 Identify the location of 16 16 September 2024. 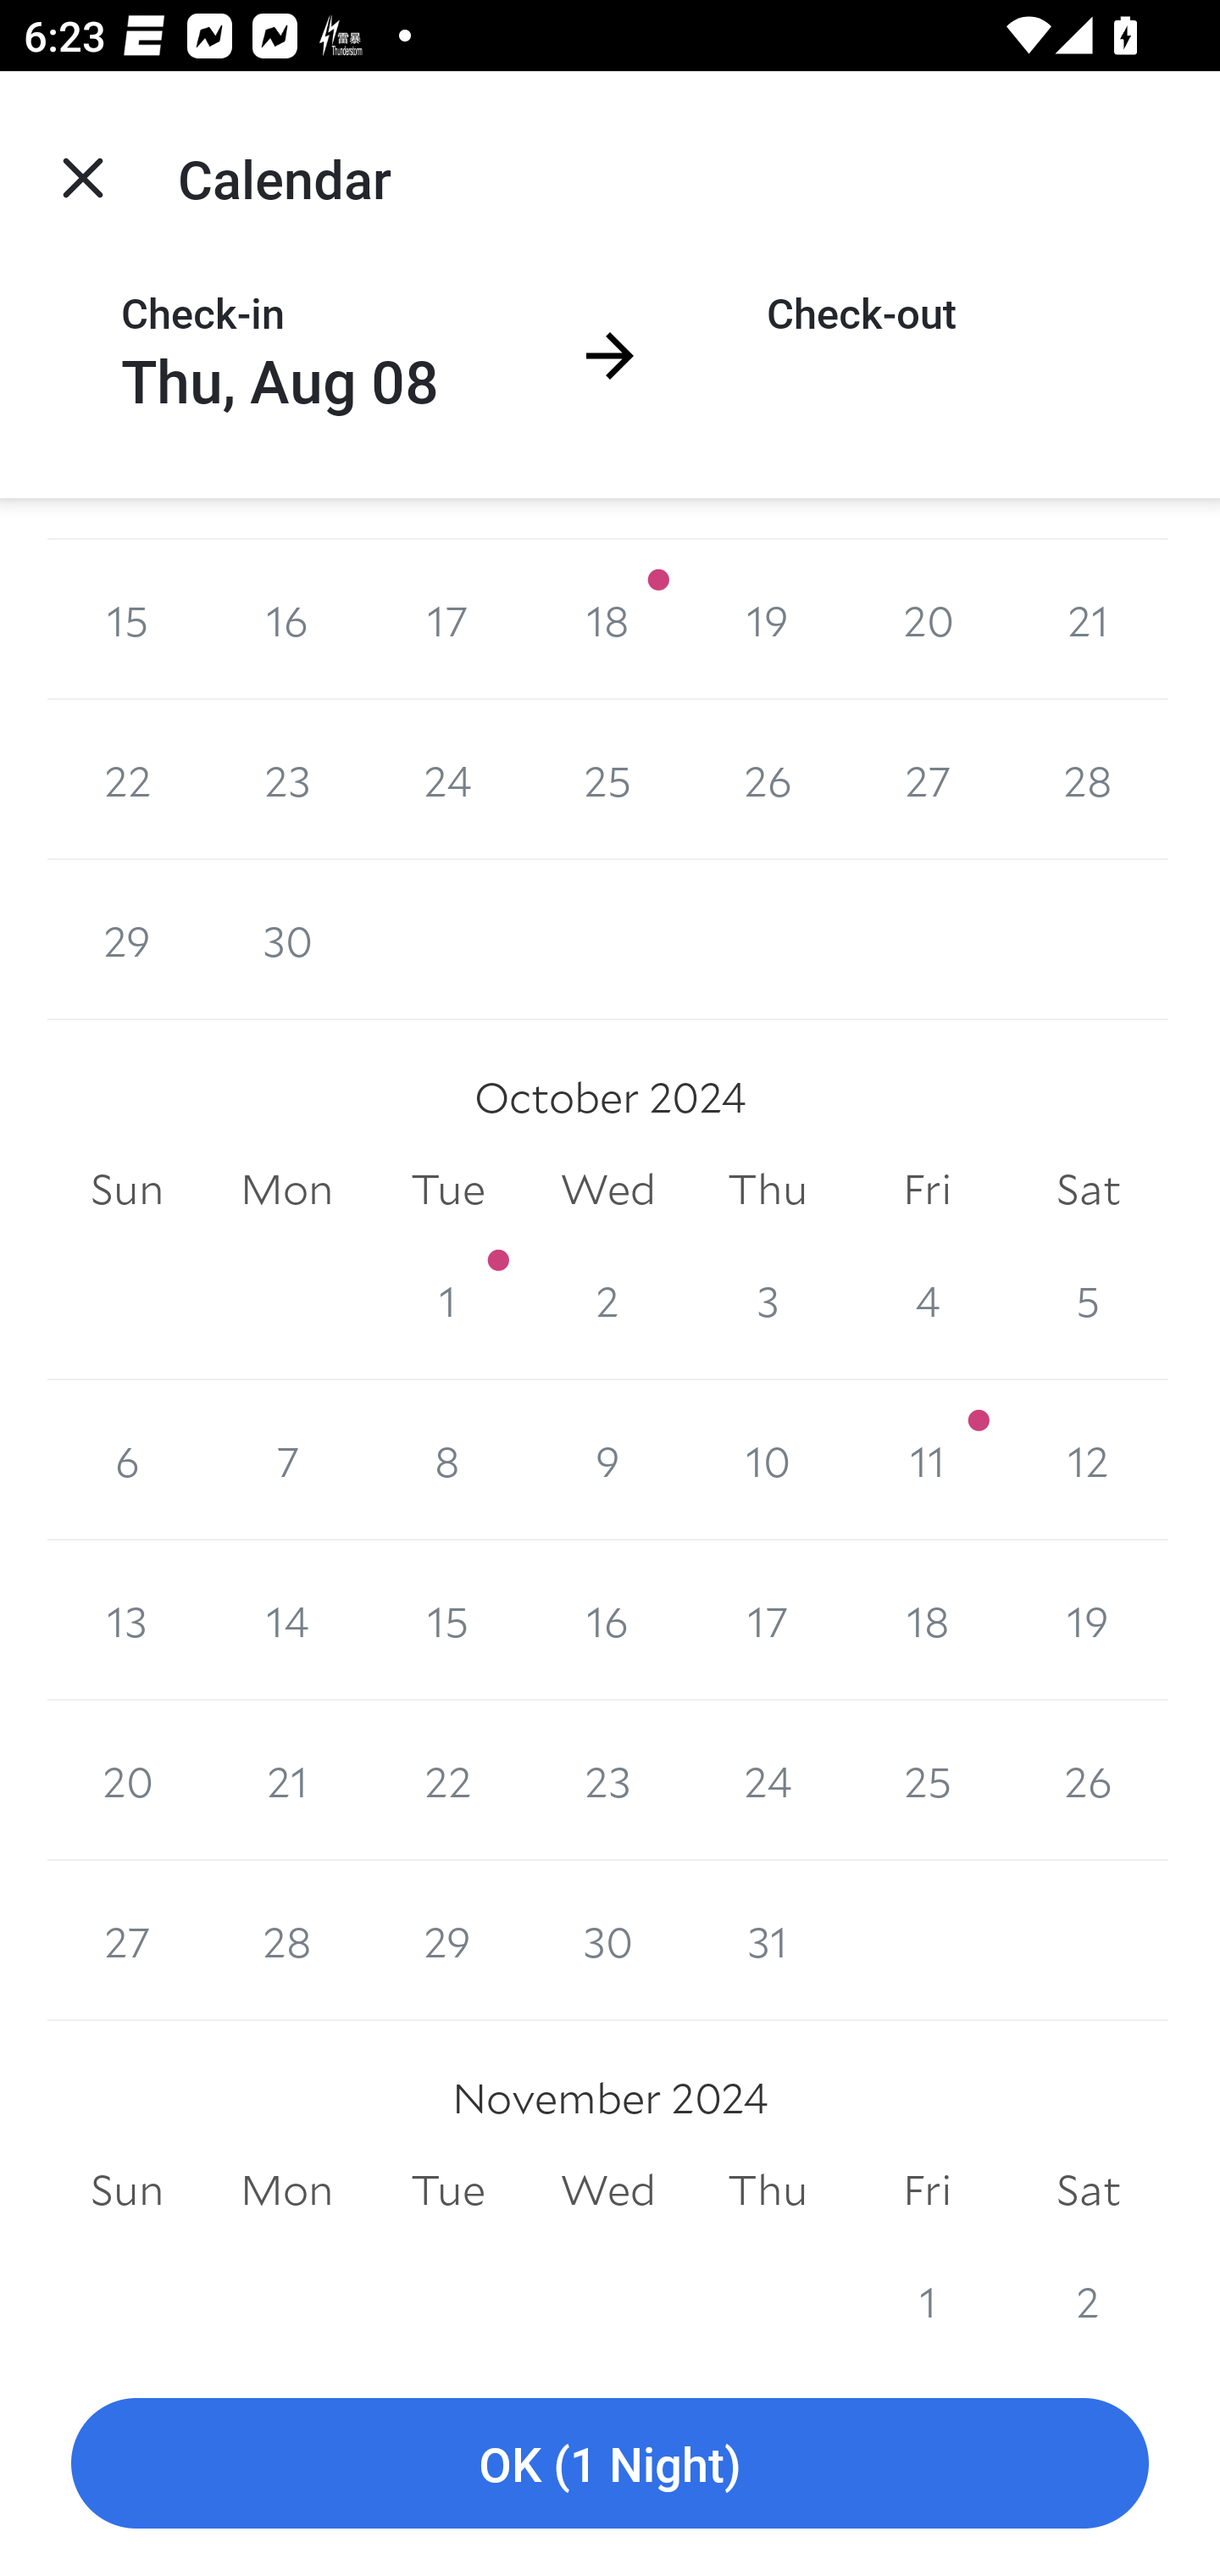
(286, 620).